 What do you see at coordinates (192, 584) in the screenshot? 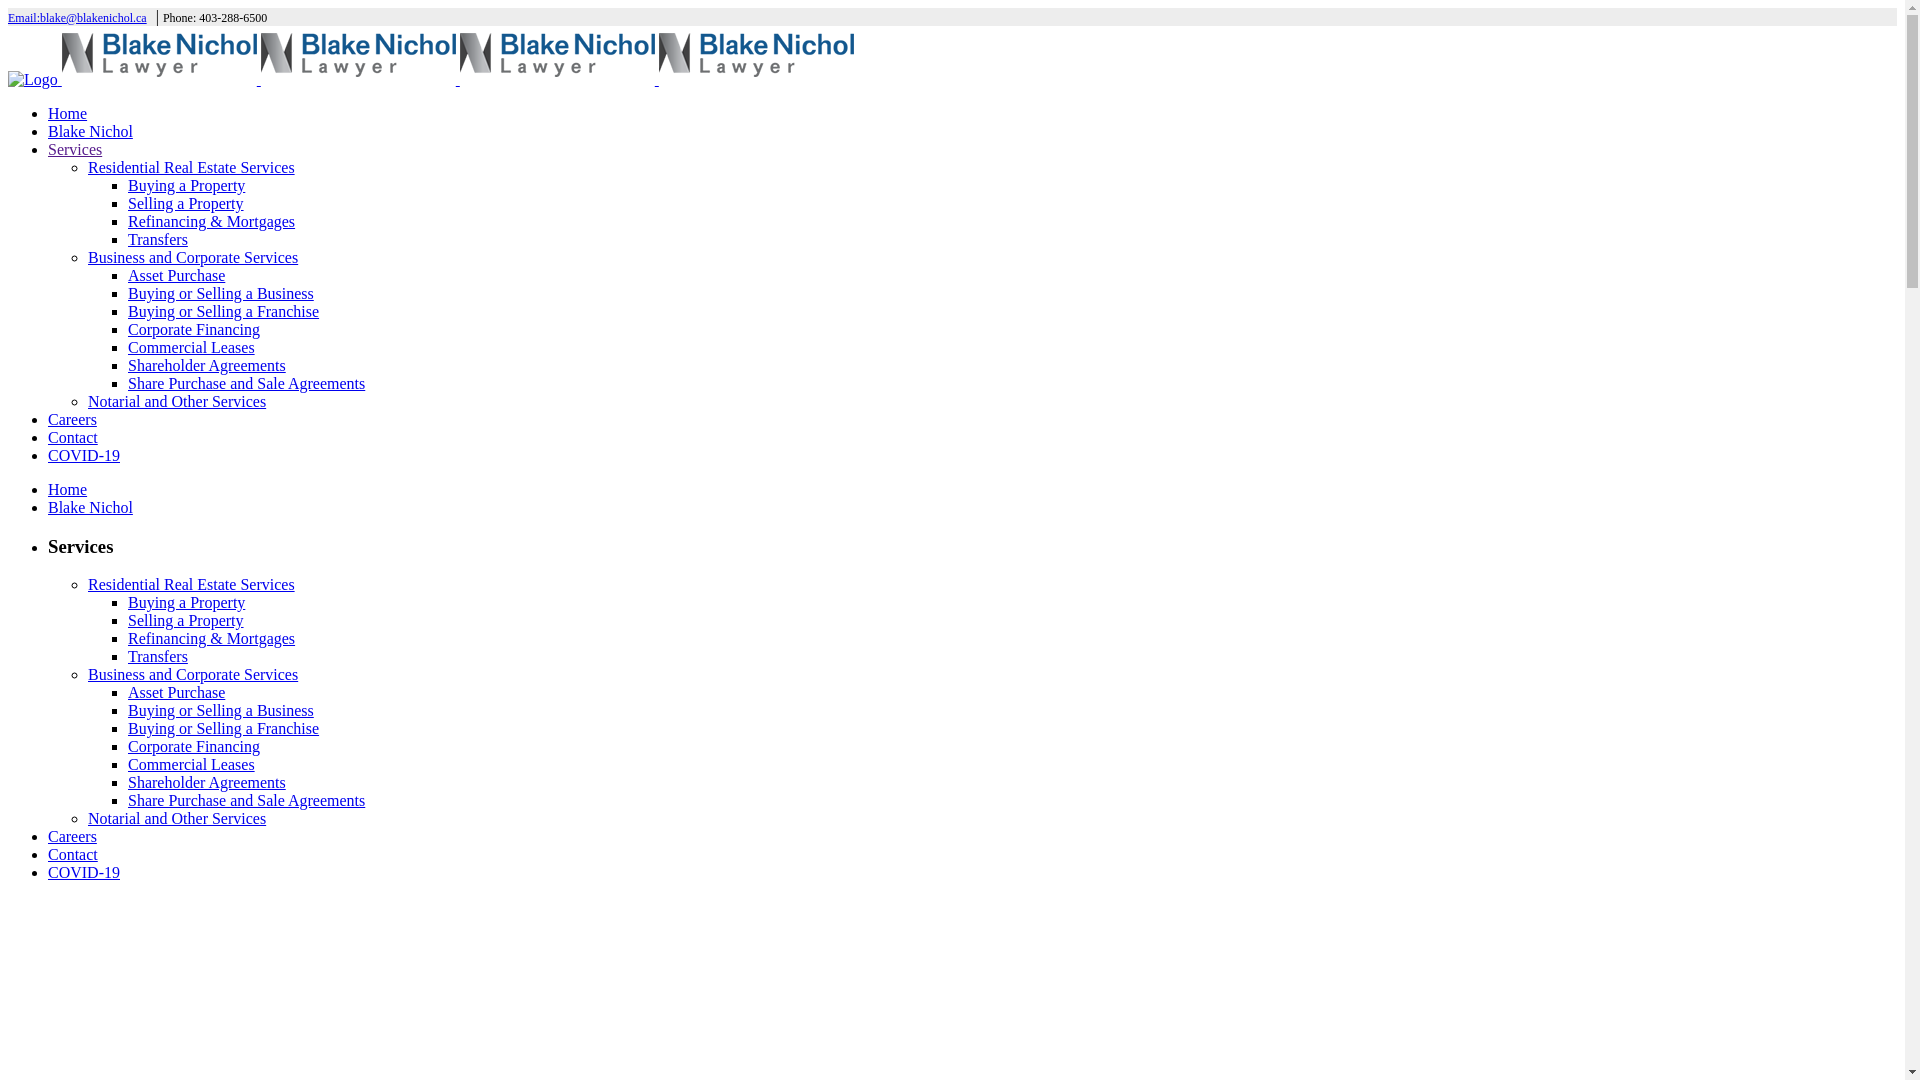
I see `Residential Real Estate Services` at bounding box center [192, 584].